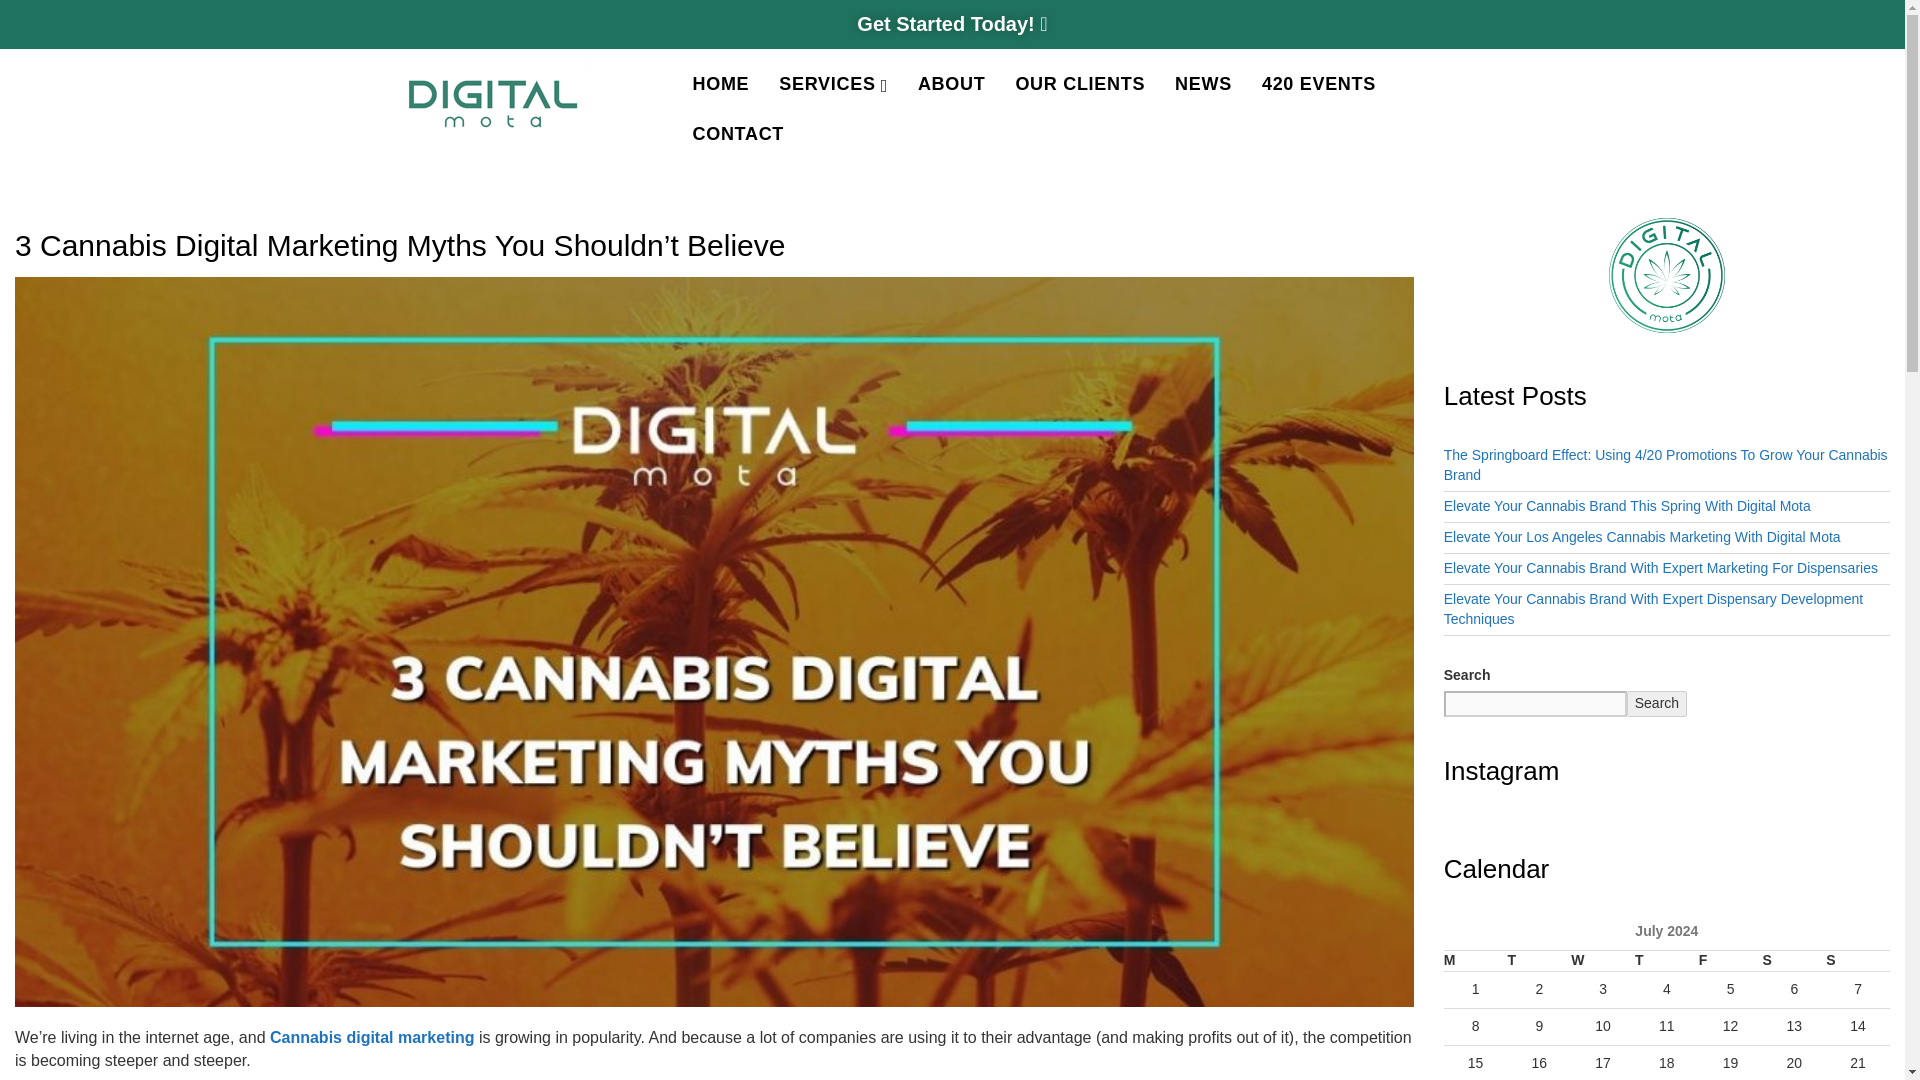 This screenshot has width=1920, height=1080. I want to click on NEWS, so click(1202, 84).